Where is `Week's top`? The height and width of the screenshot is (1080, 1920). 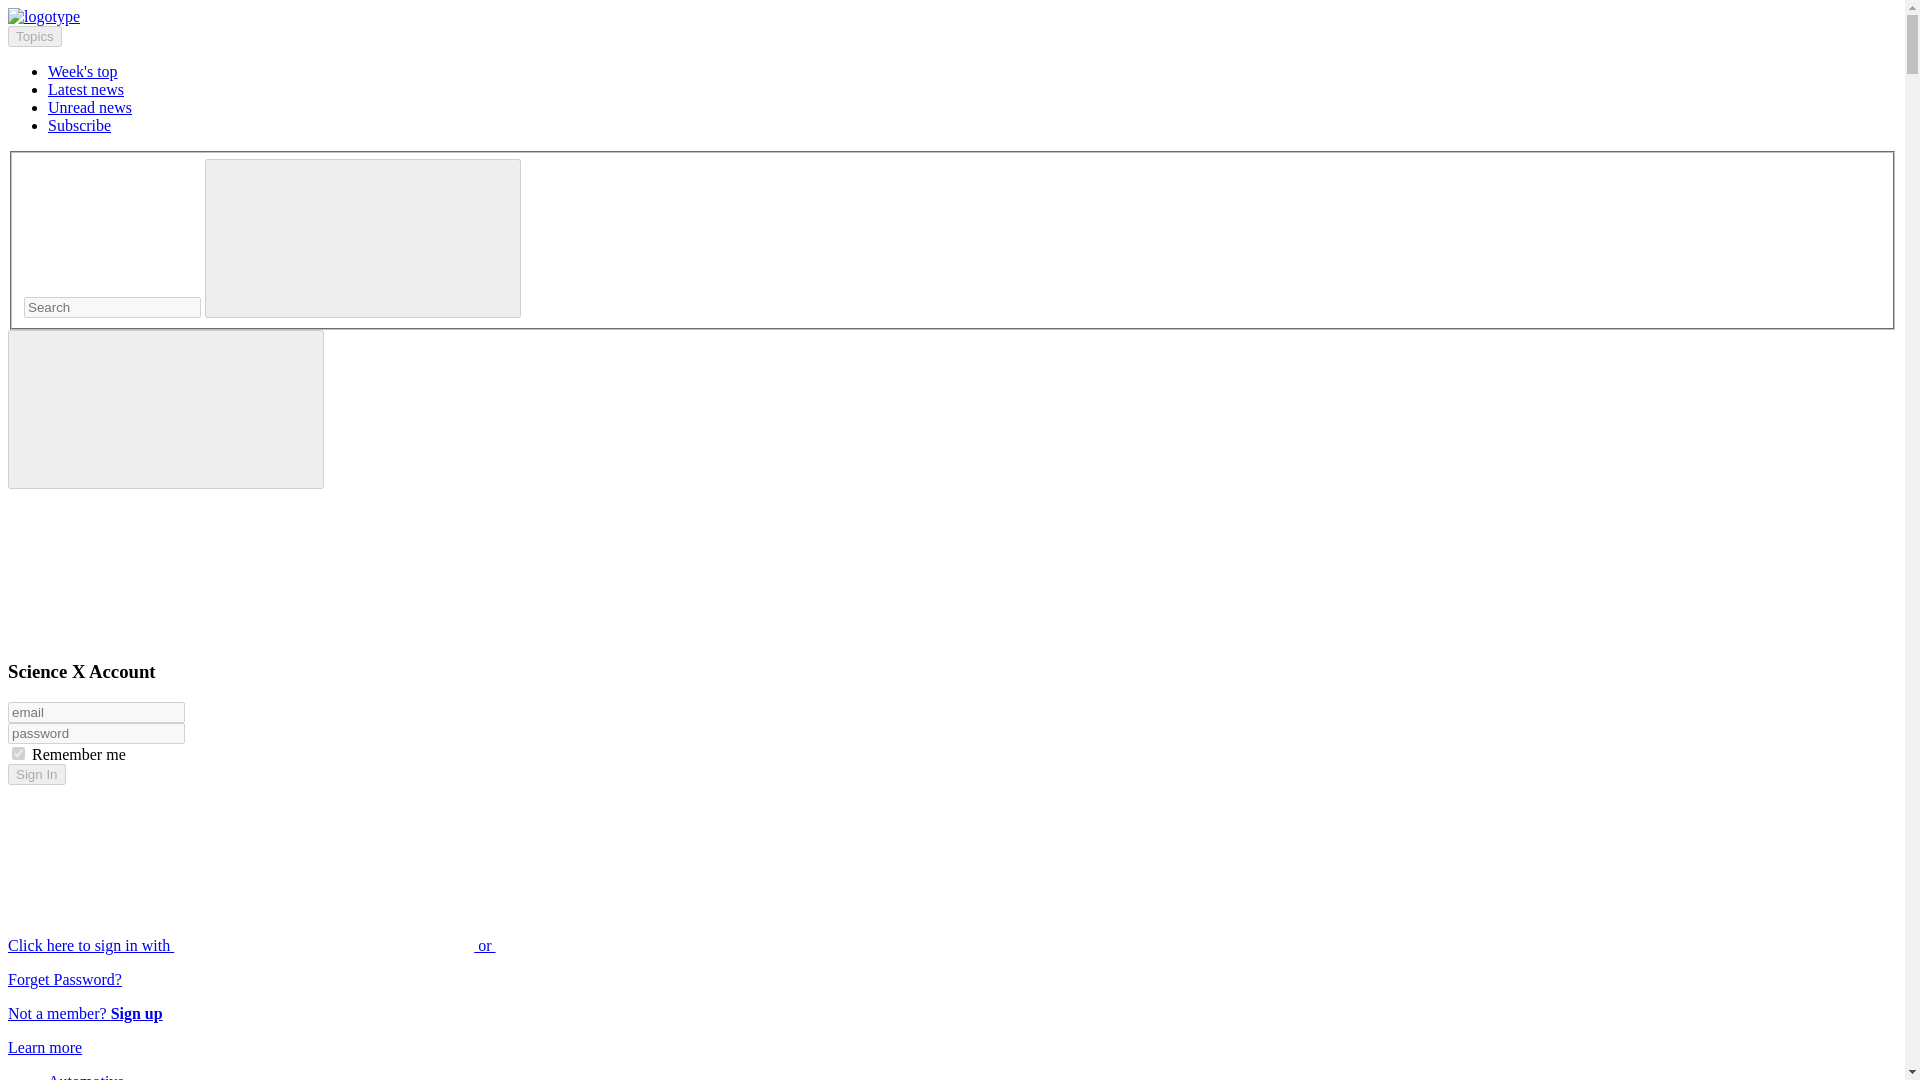 Week's top is located at coordinates (82, 70).